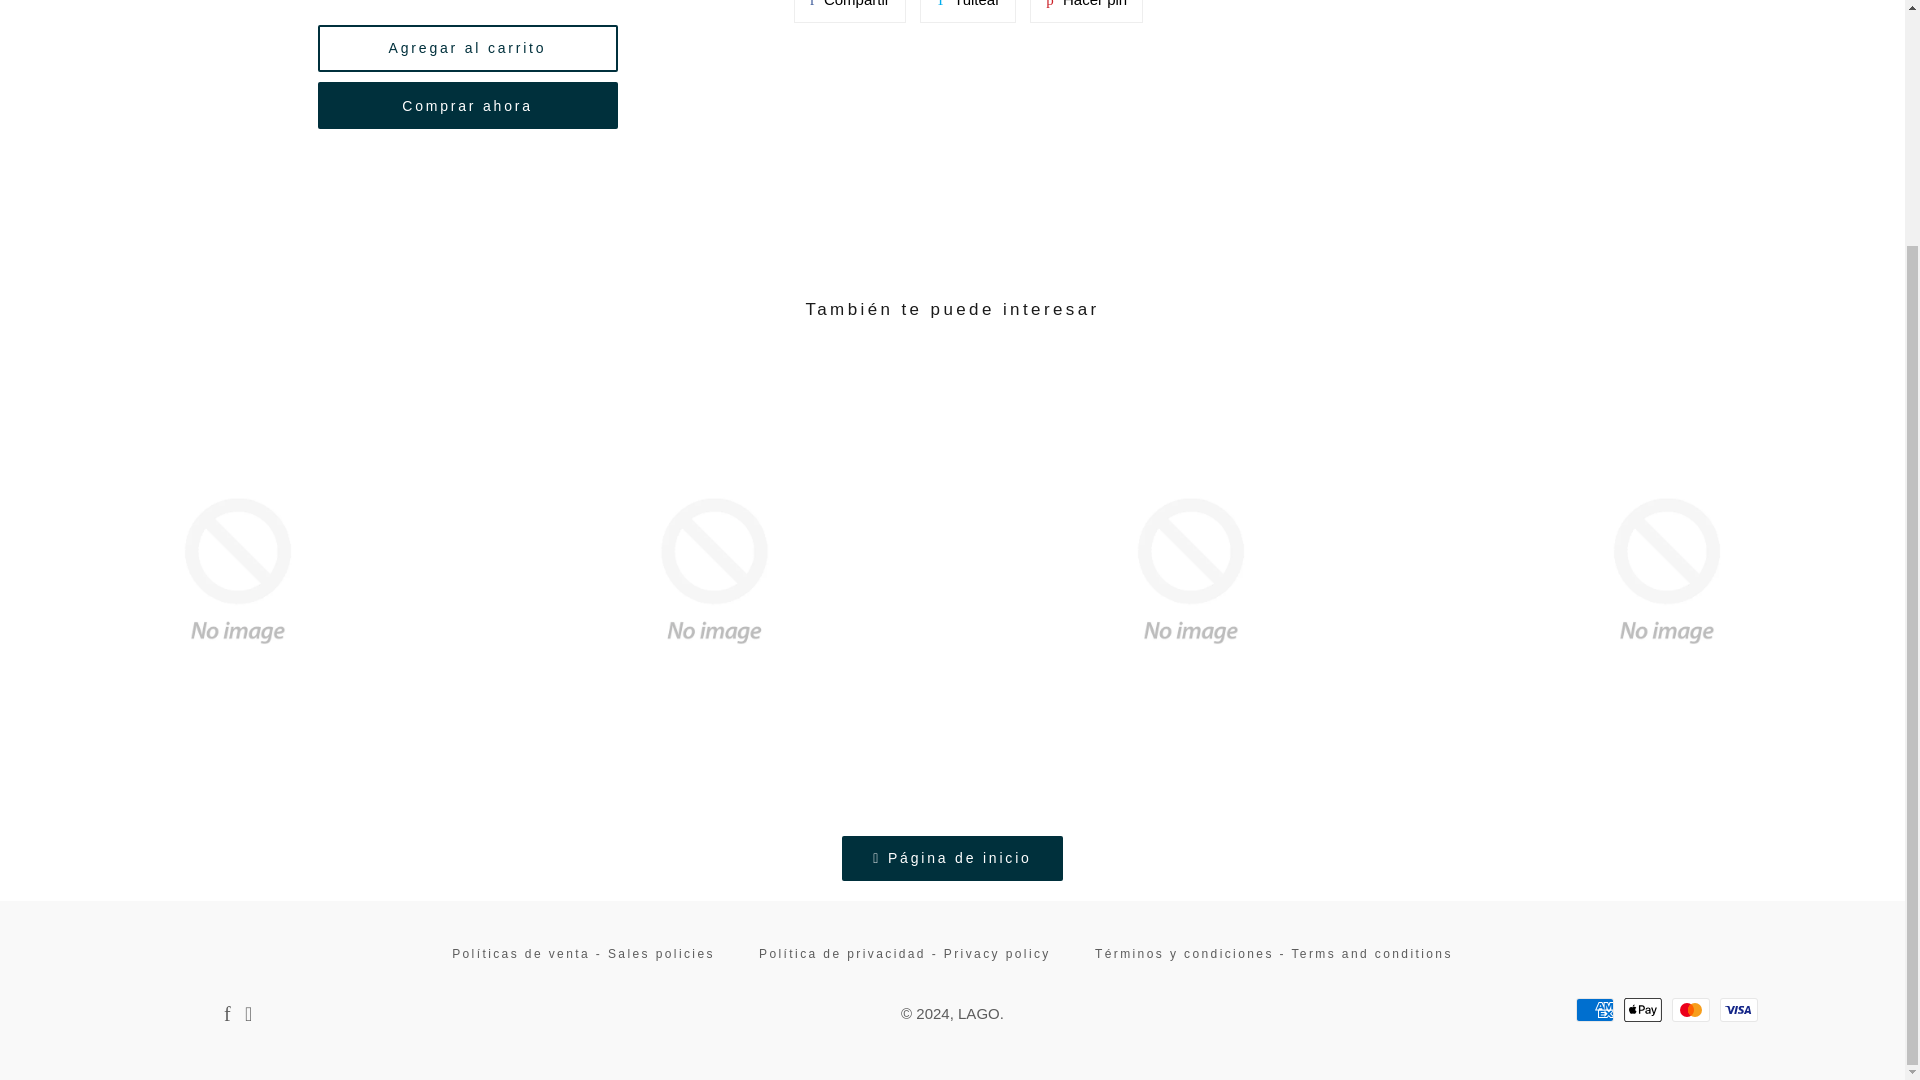 Image resolution: width=1920 pixels, height=1080 pixels. Describe the element at coordinates (1595, 1009) in the screenshot. I see `American Express` at that location.